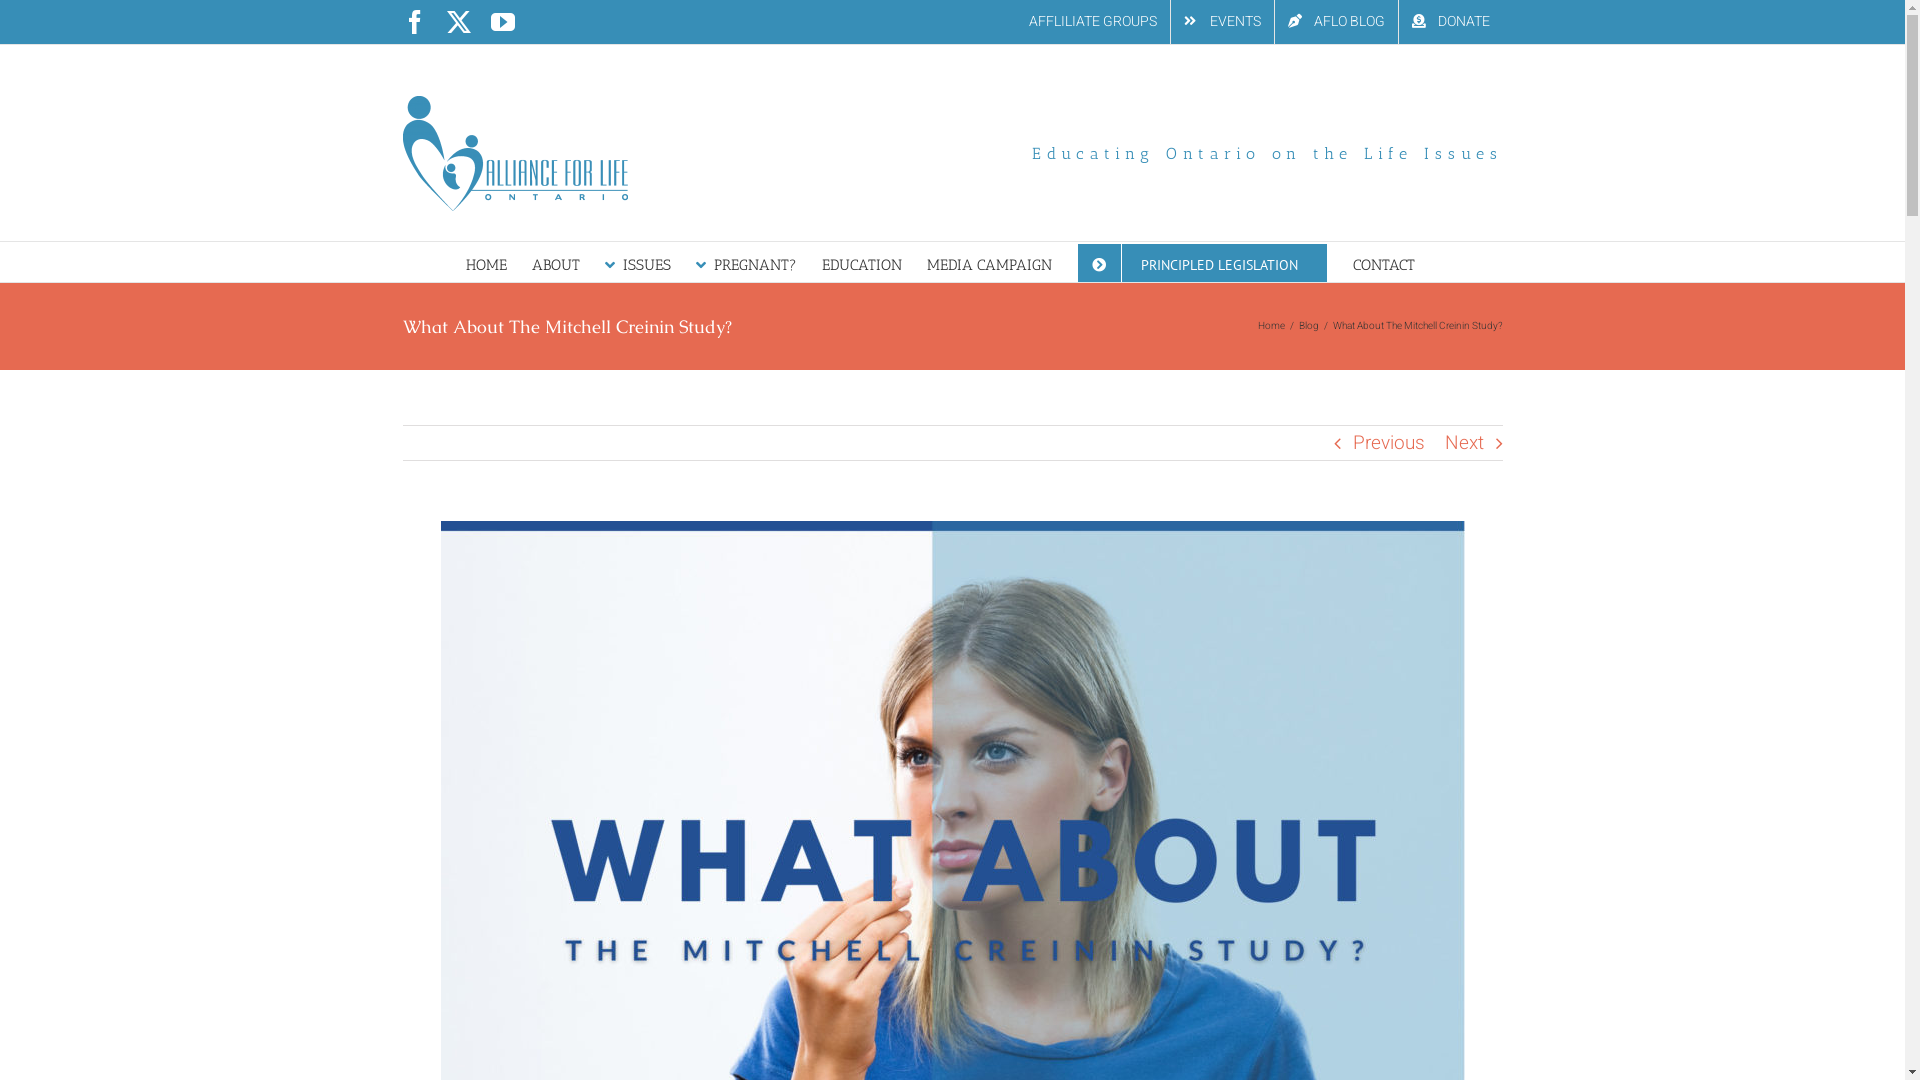 This screenshot has height=1080, width=1920. Describe the element at coordinates (1336, 22) in the screenshot. I see `AFLO BLOG` at that location.